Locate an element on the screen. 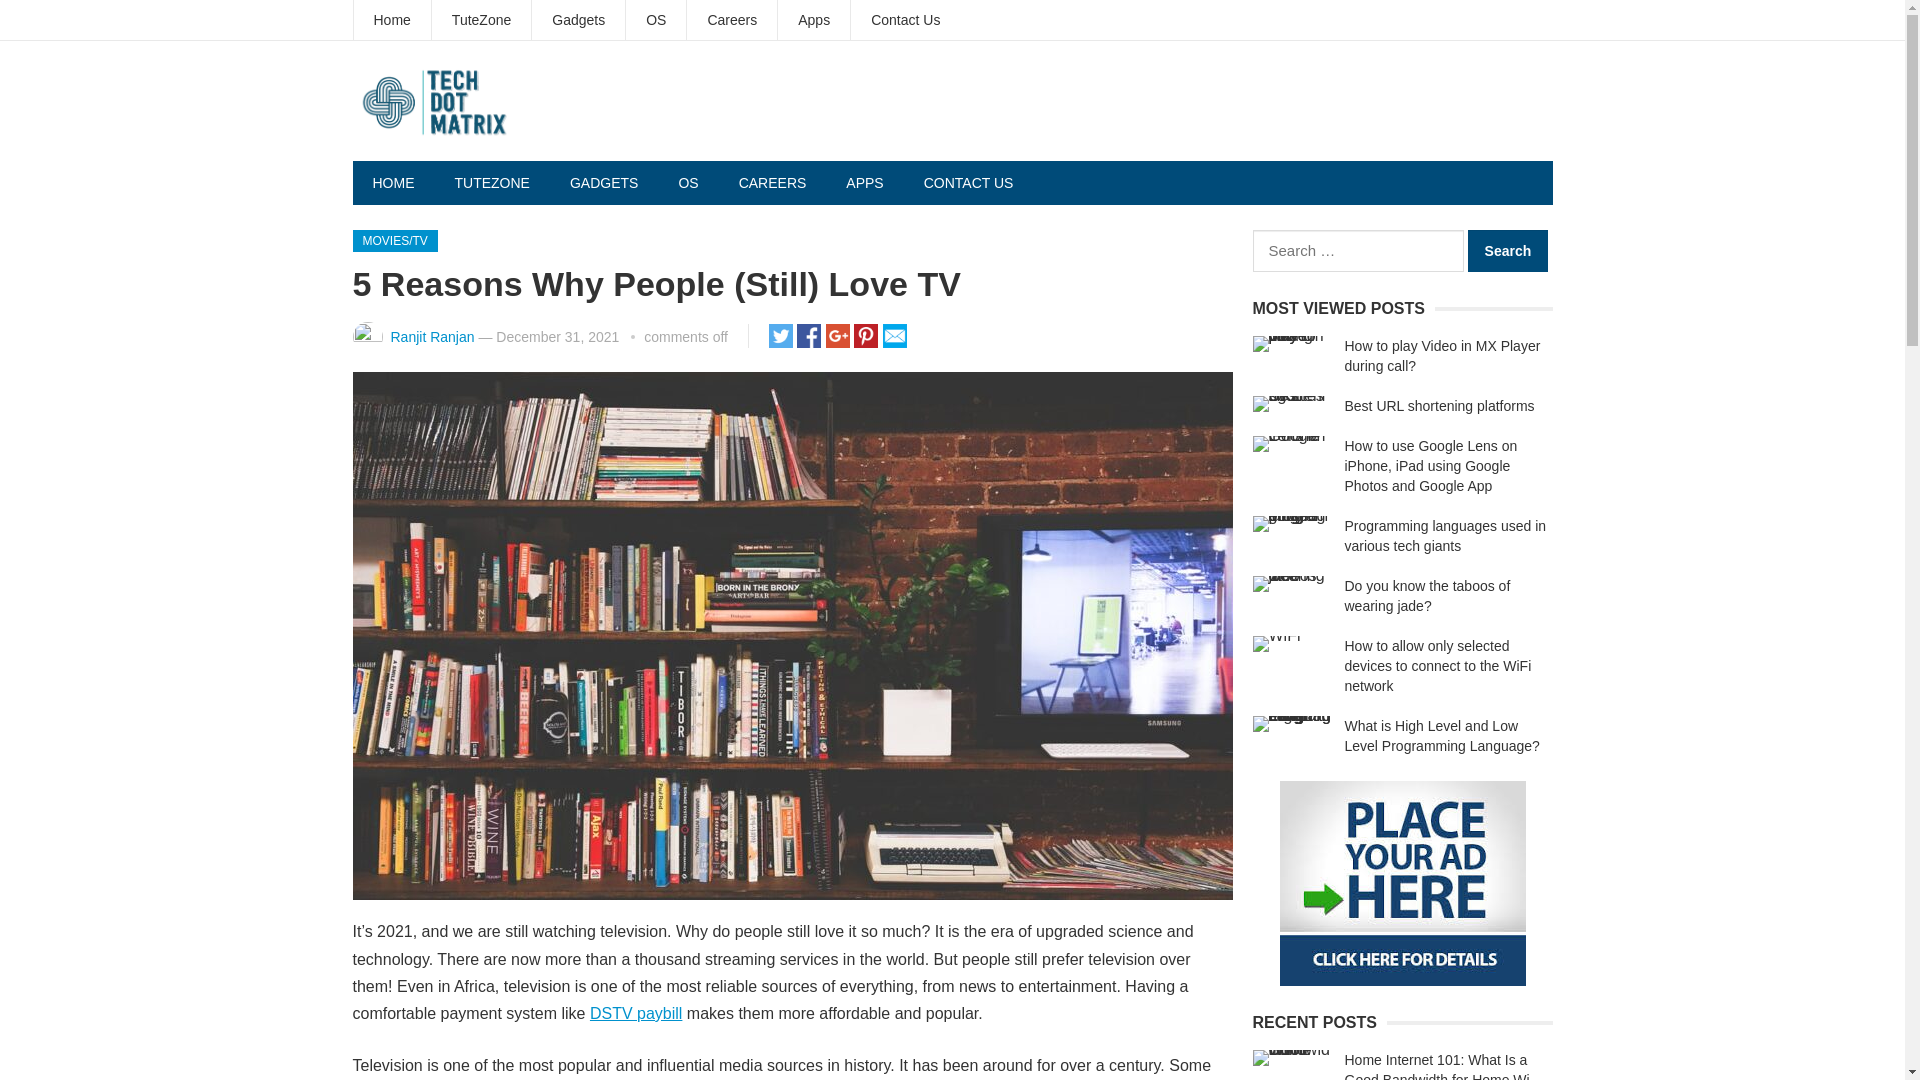 The width and height of the screenshot is (1920, 1080). OS is located at coordinates (655, 20).